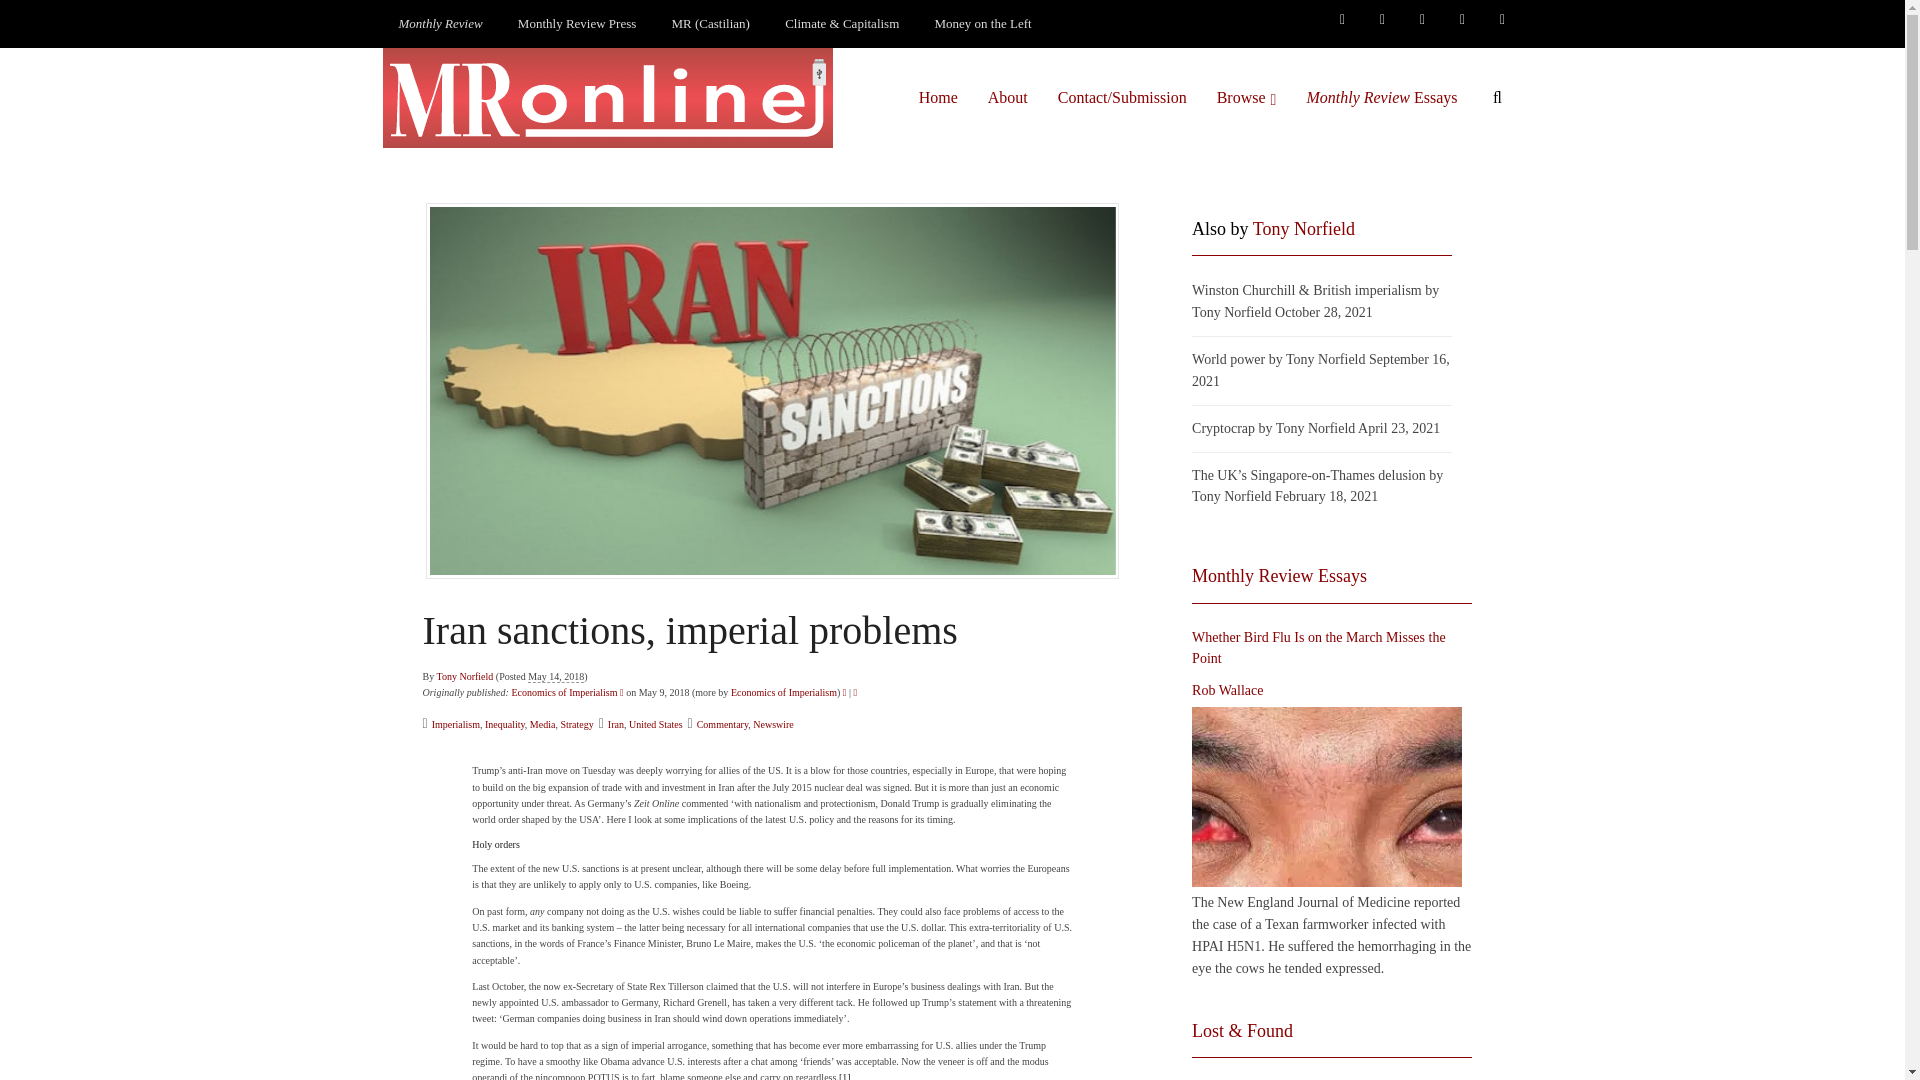 The height and width of the screenshot is (1080, 1920). What do you see at coordinates (576, 24) in the screenshot?
I see `Monthly Review Press` at bounding box center [576, 24].